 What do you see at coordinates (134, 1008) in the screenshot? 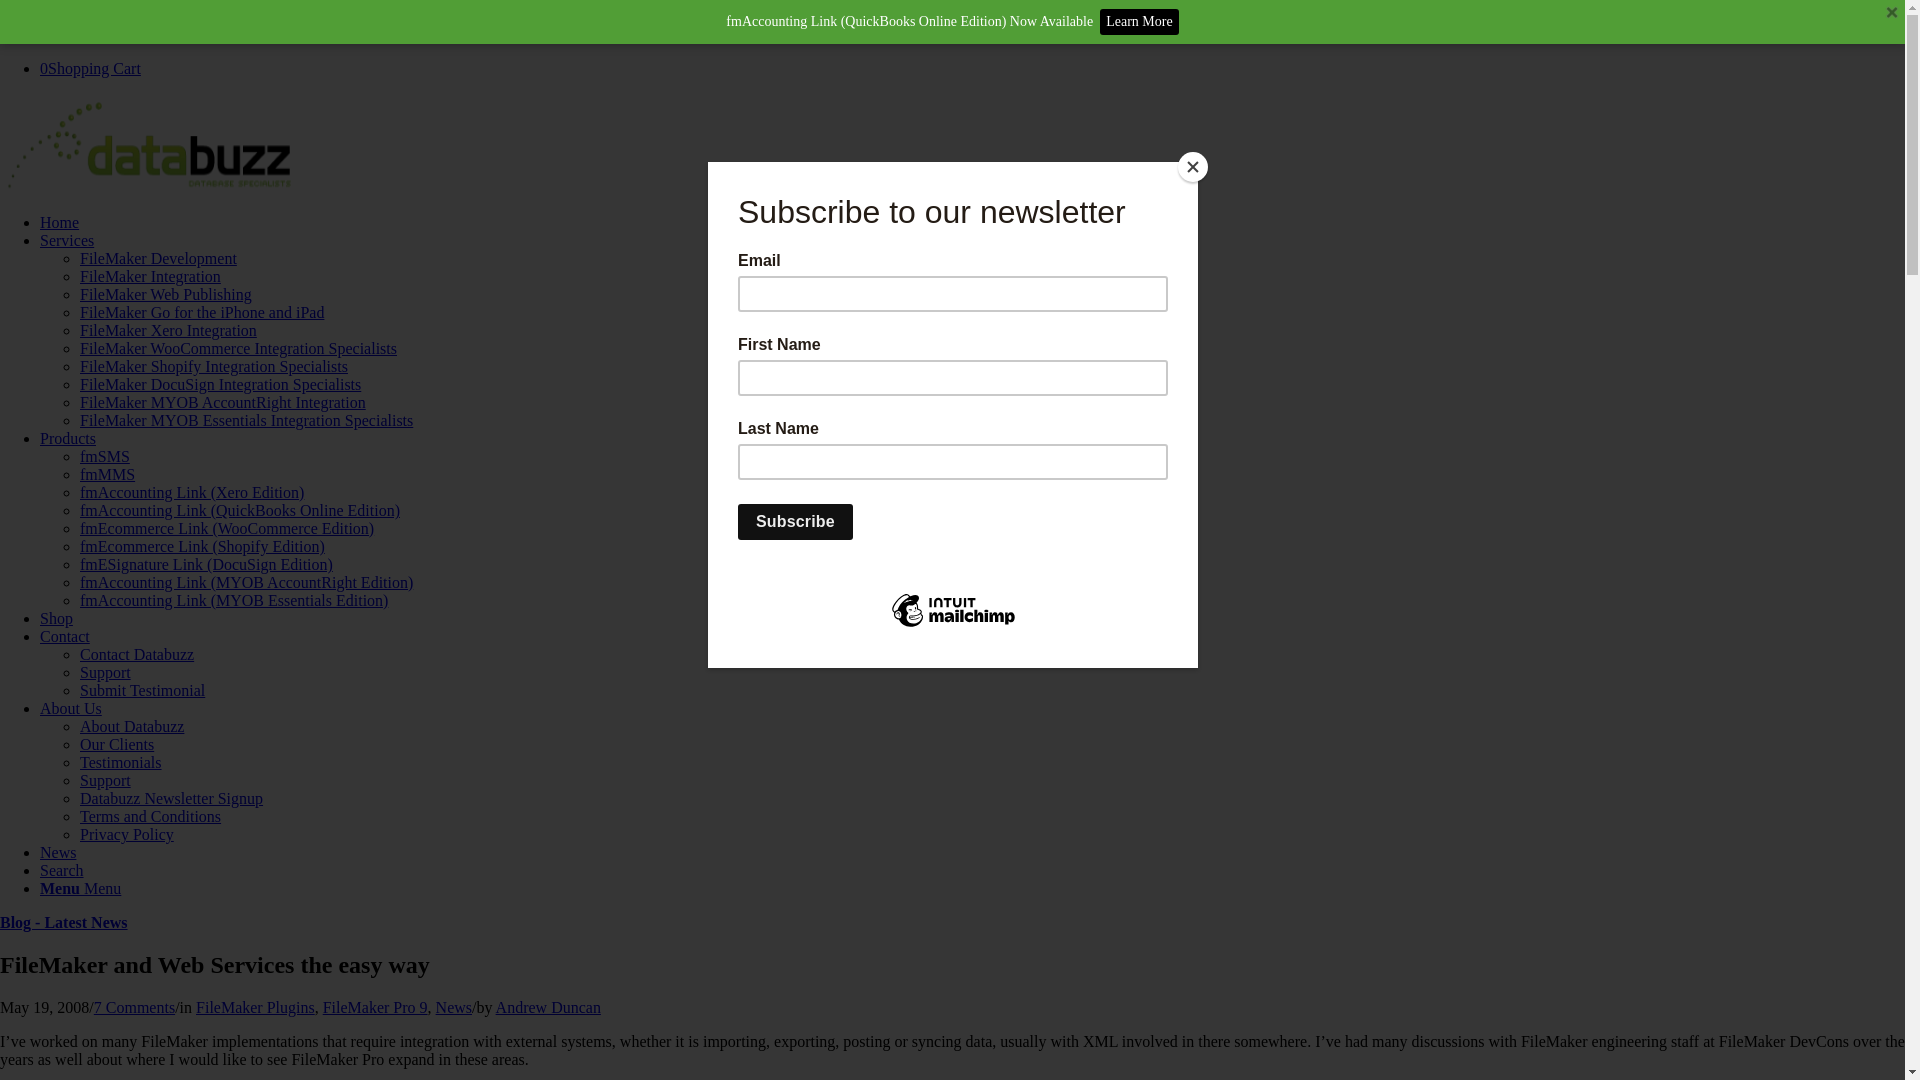
I see `7 Comments` at bounding box center [134, 1008].